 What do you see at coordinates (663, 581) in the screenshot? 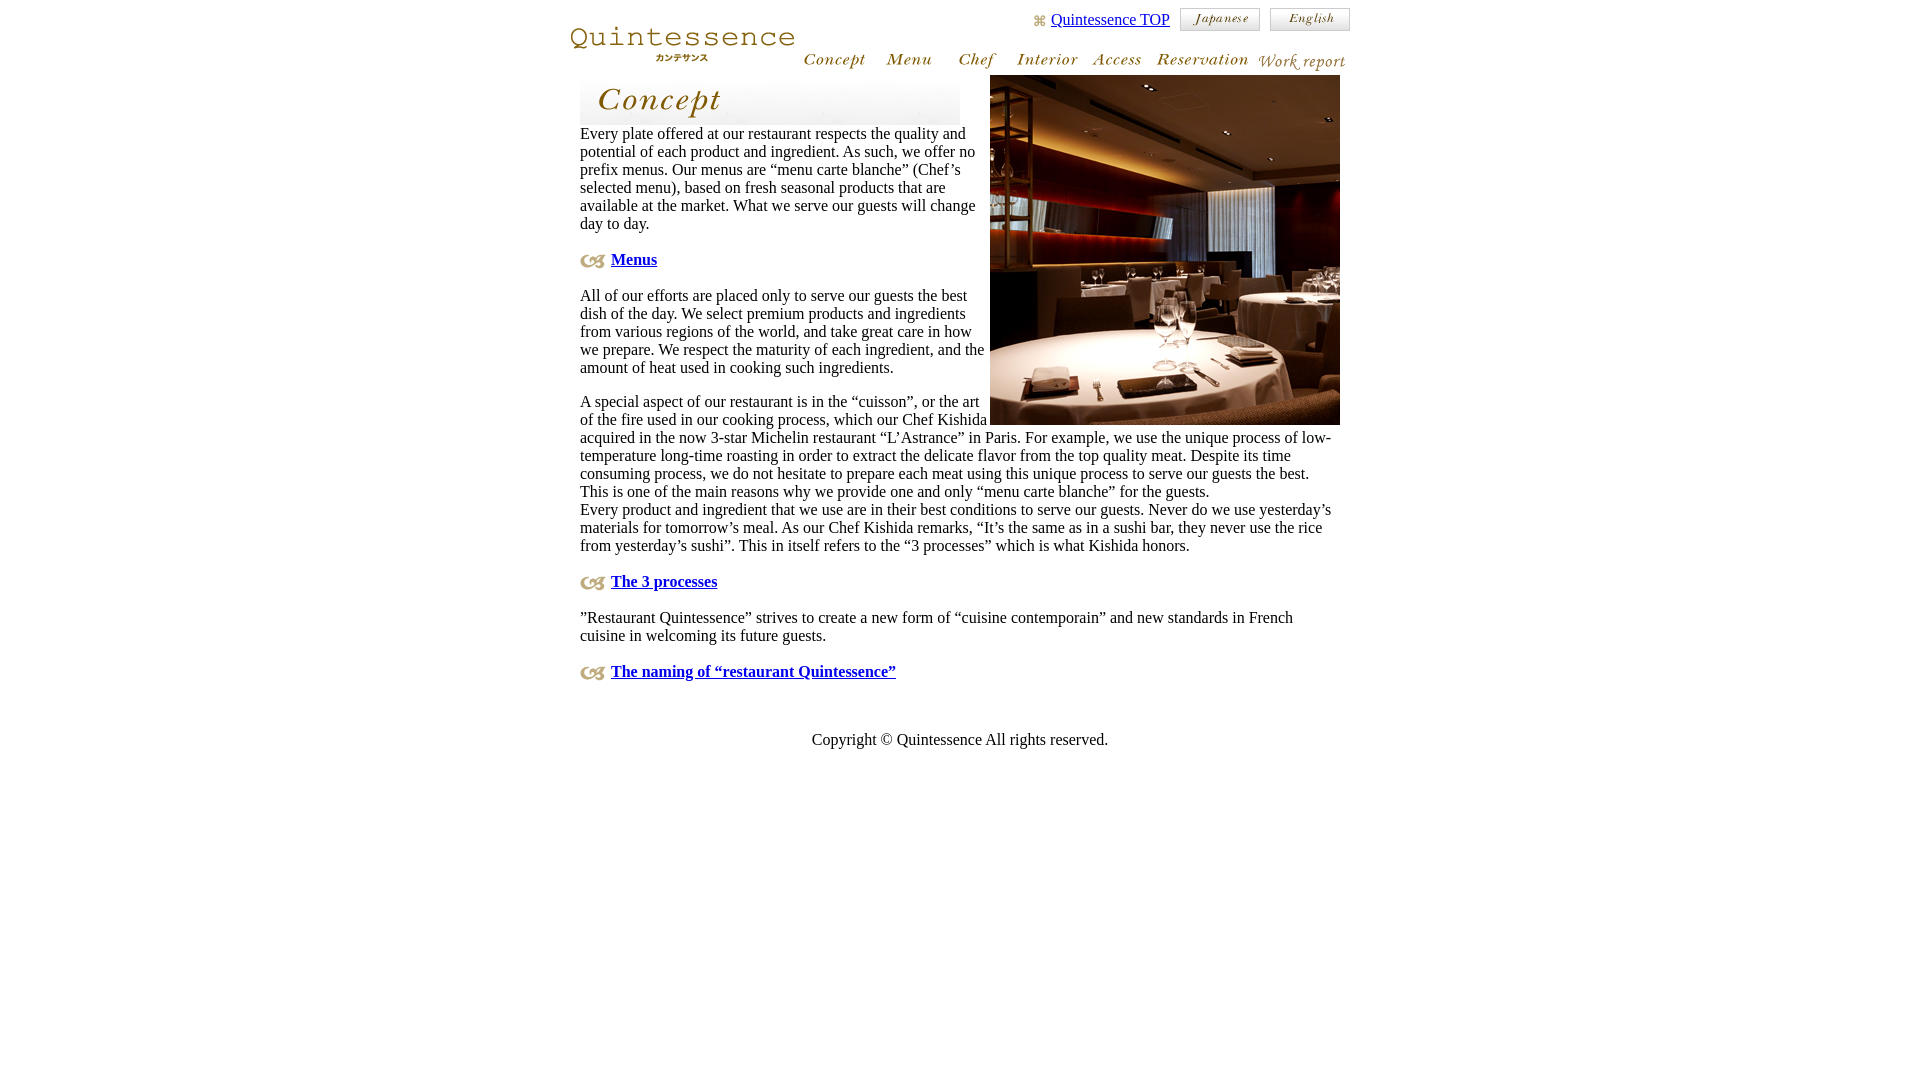
I see `The 3 processes` at bounding box center [663, 581].